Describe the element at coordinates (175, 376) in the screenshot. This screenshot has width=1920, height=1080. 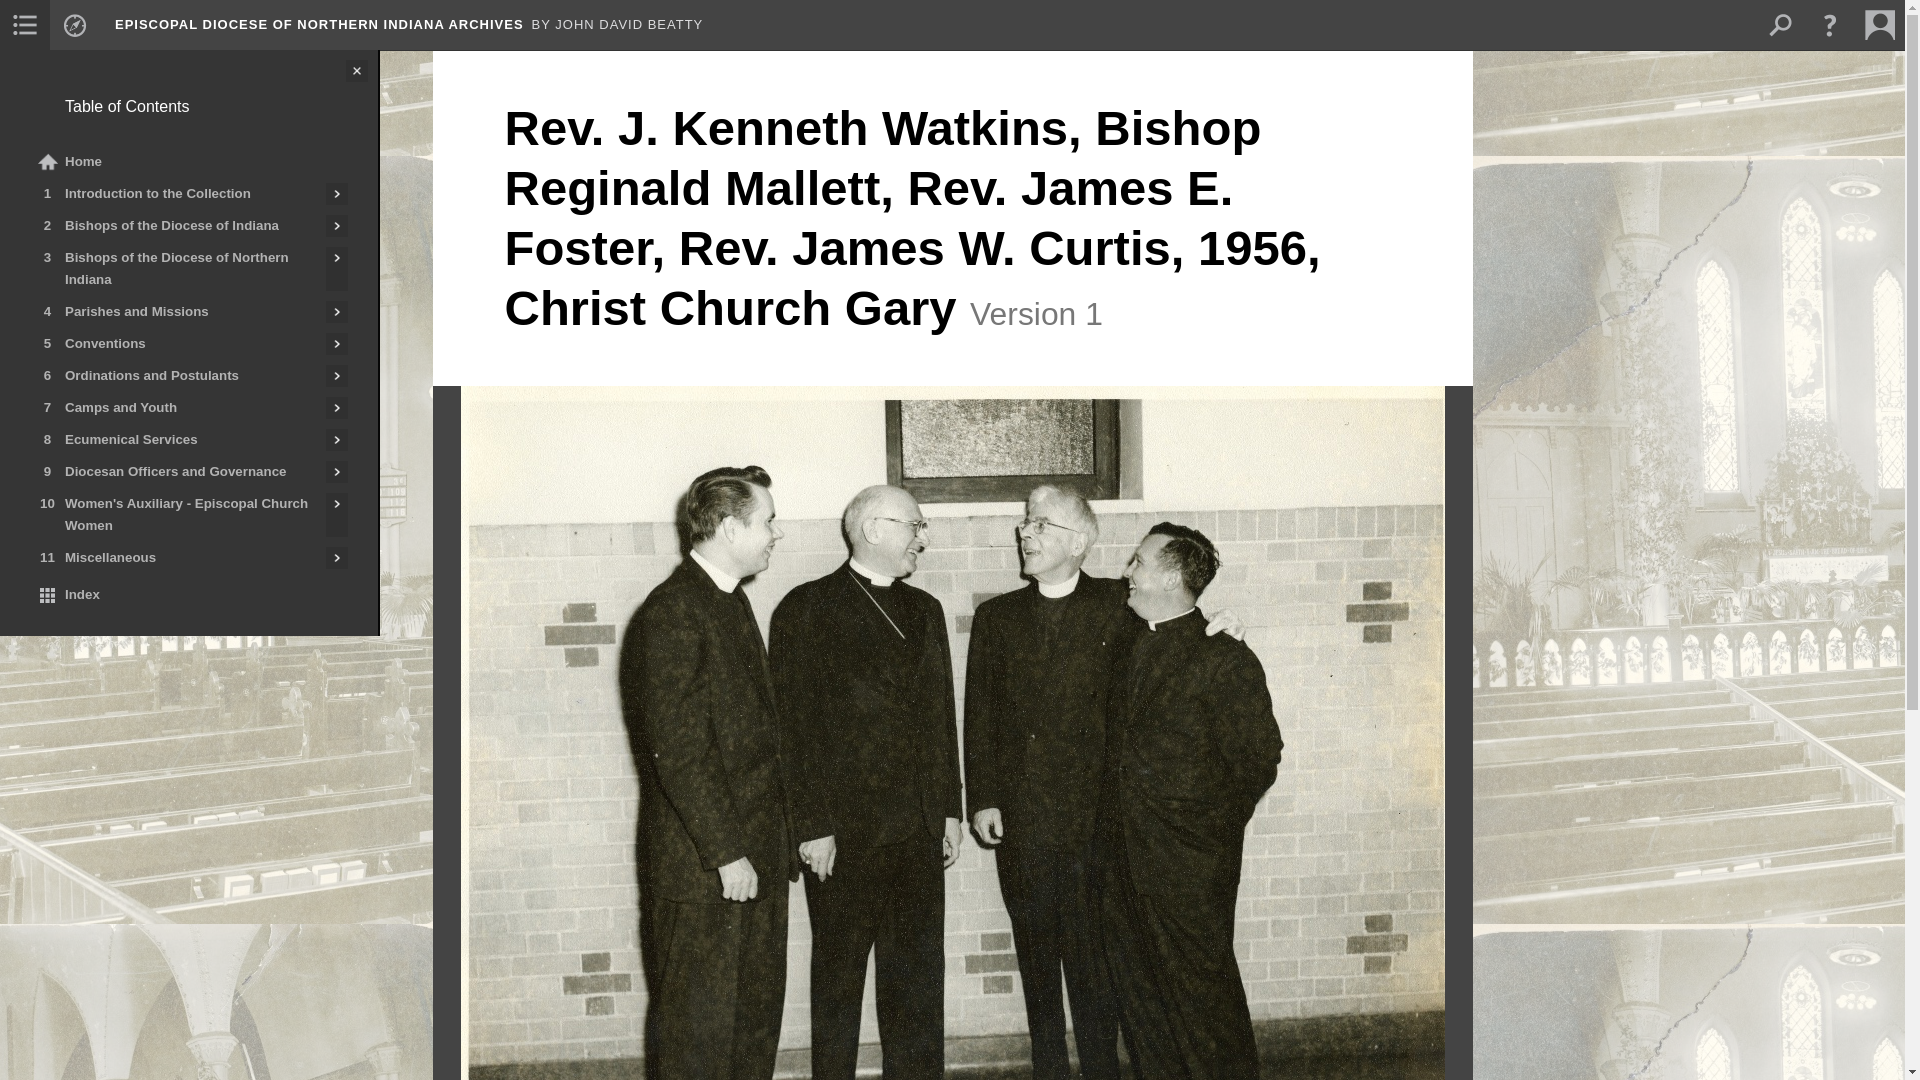
I see `Ordinations and Postulants` at that location.